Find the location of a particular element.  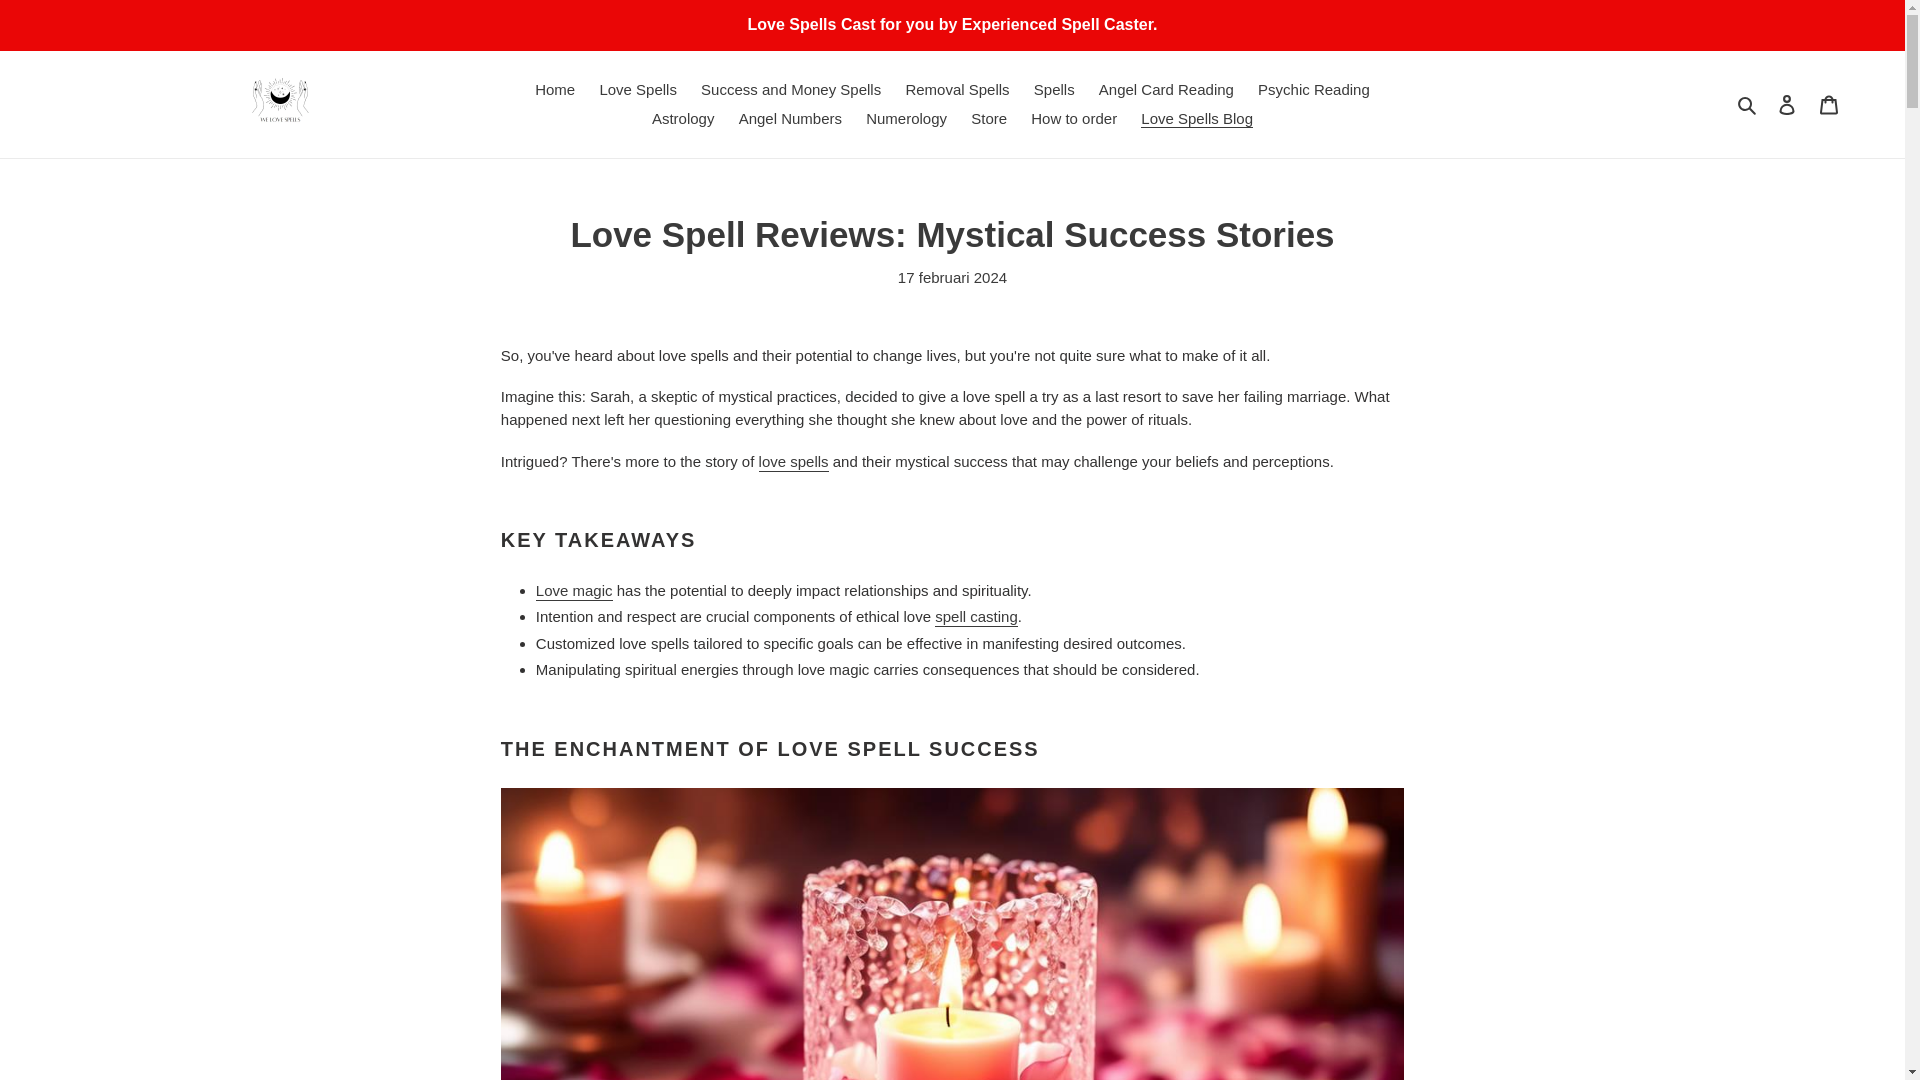

Zoeken is located at coordinates (1748, 104).